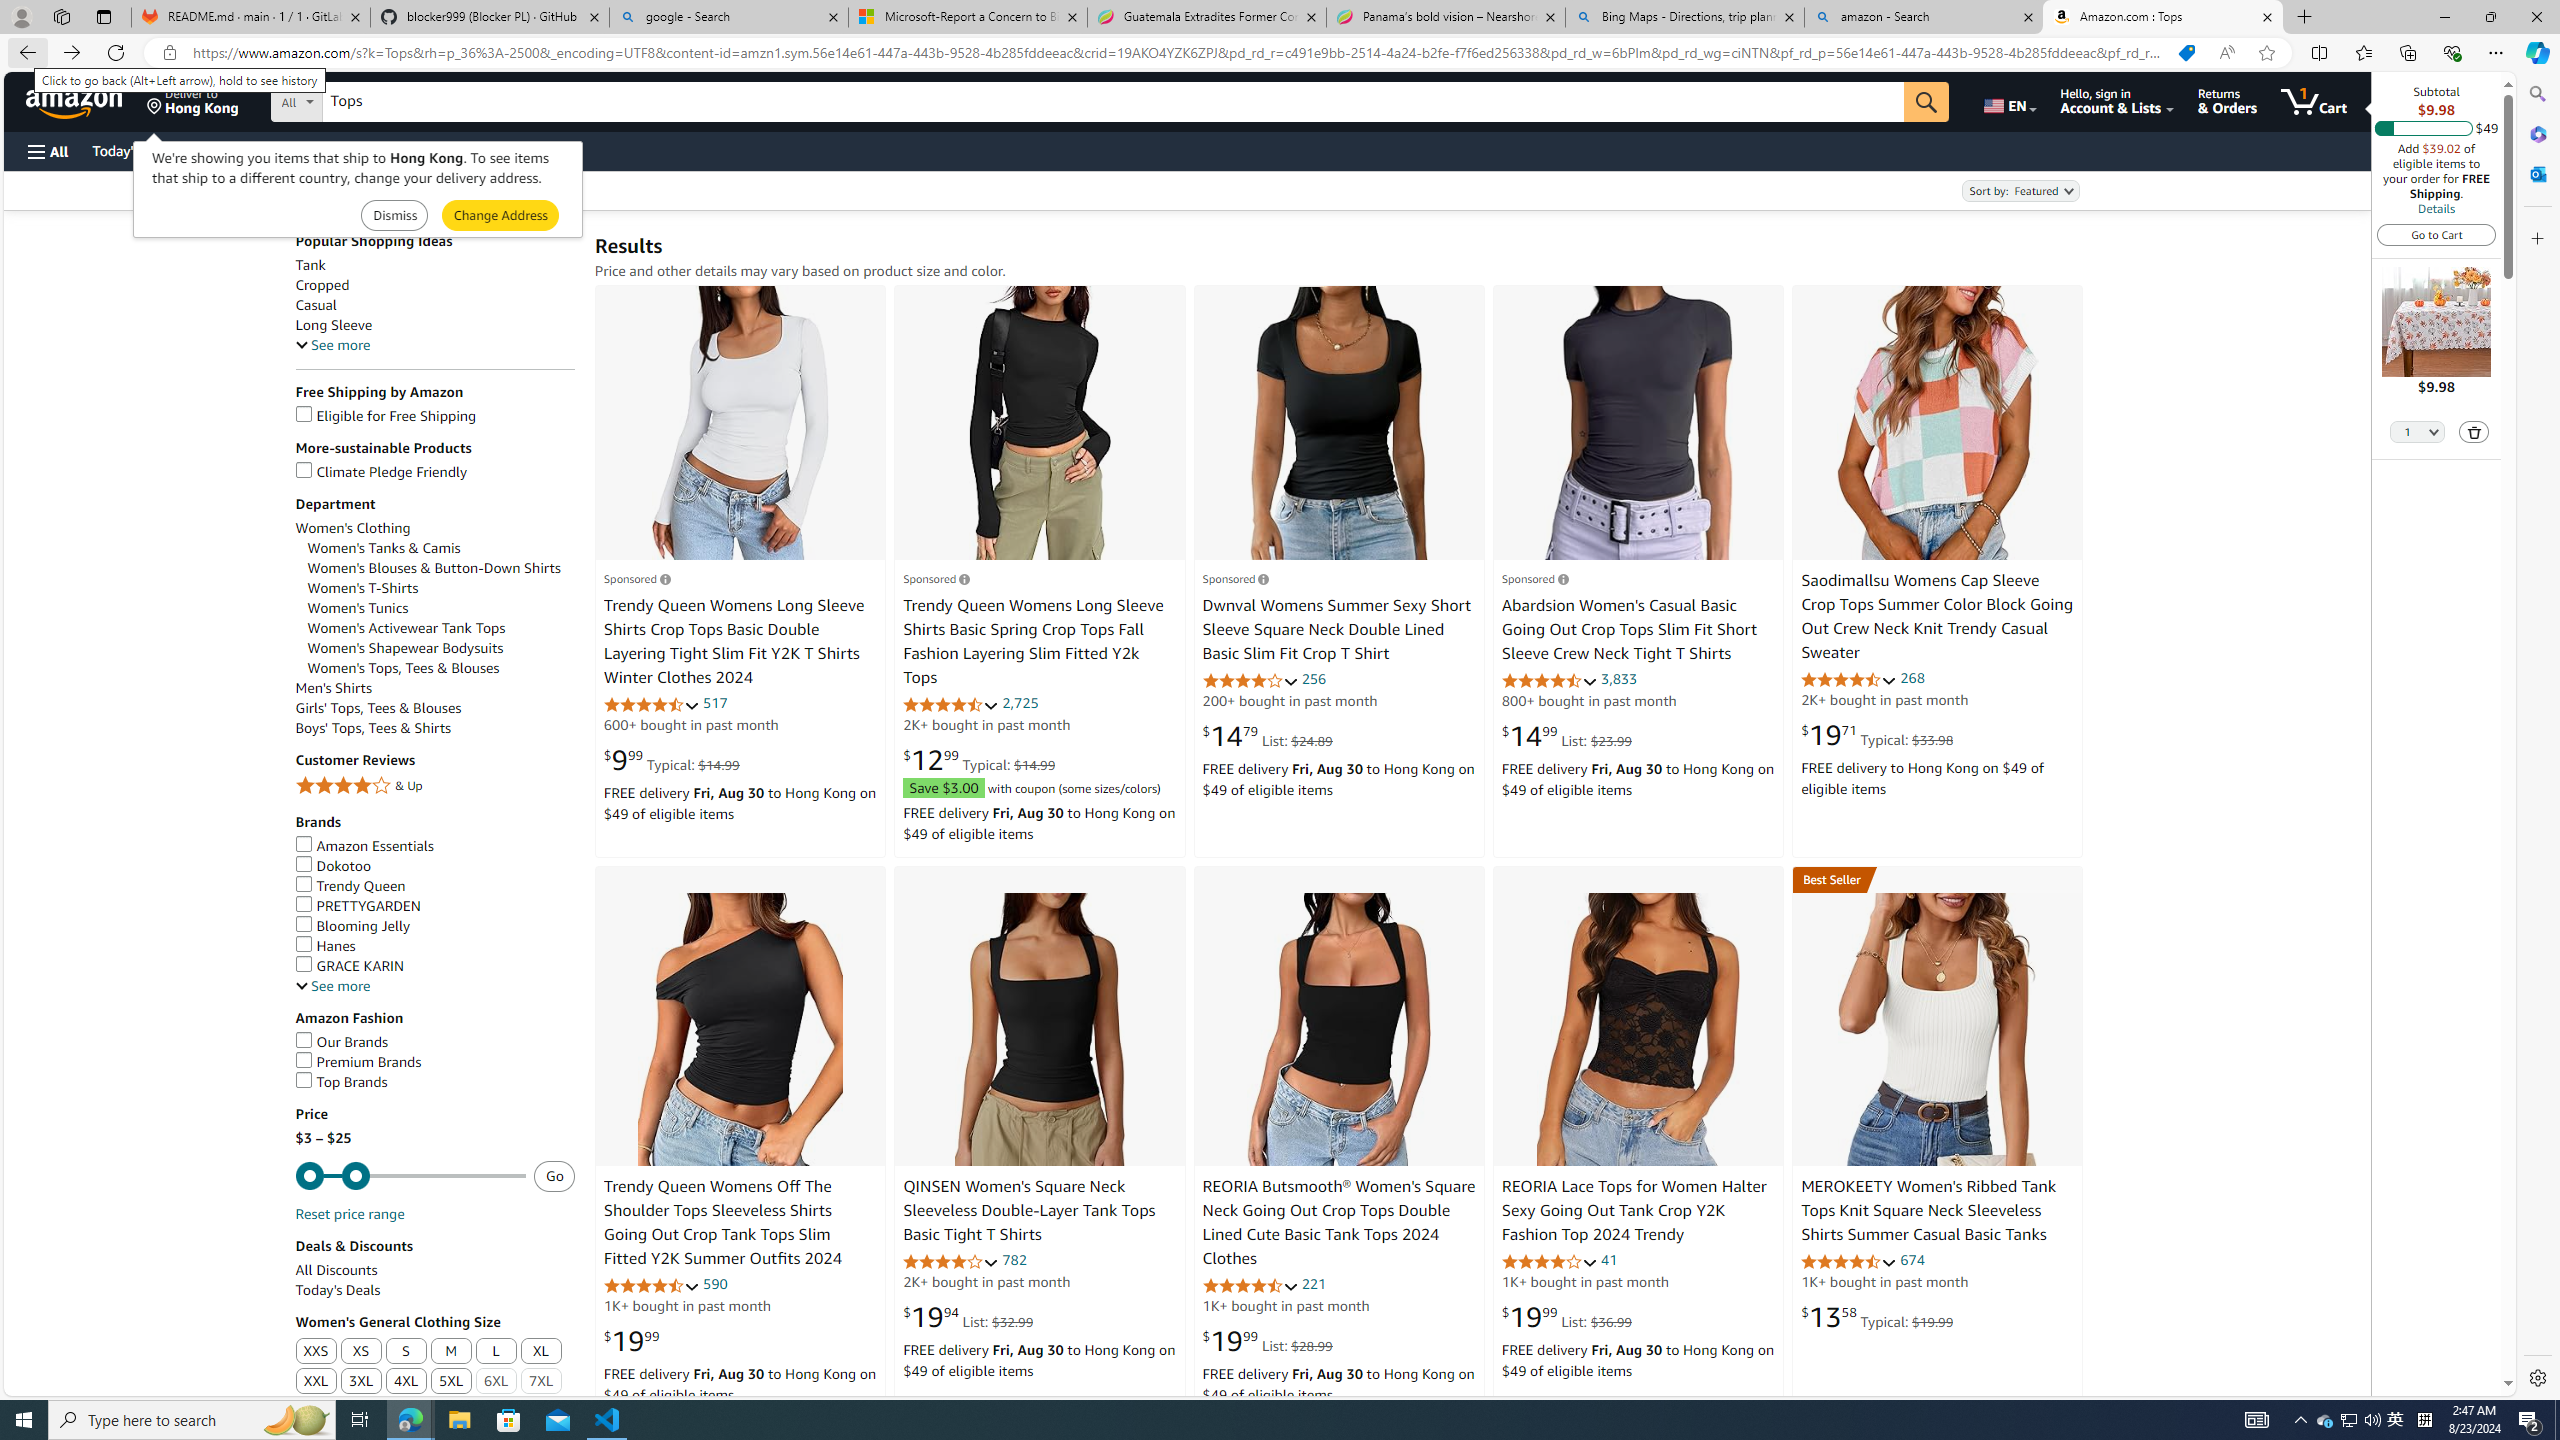 The image size is (2560, 1440). Describe the element at coordinates (541, 1382) in the screenshot. I see `7XL` at that location.